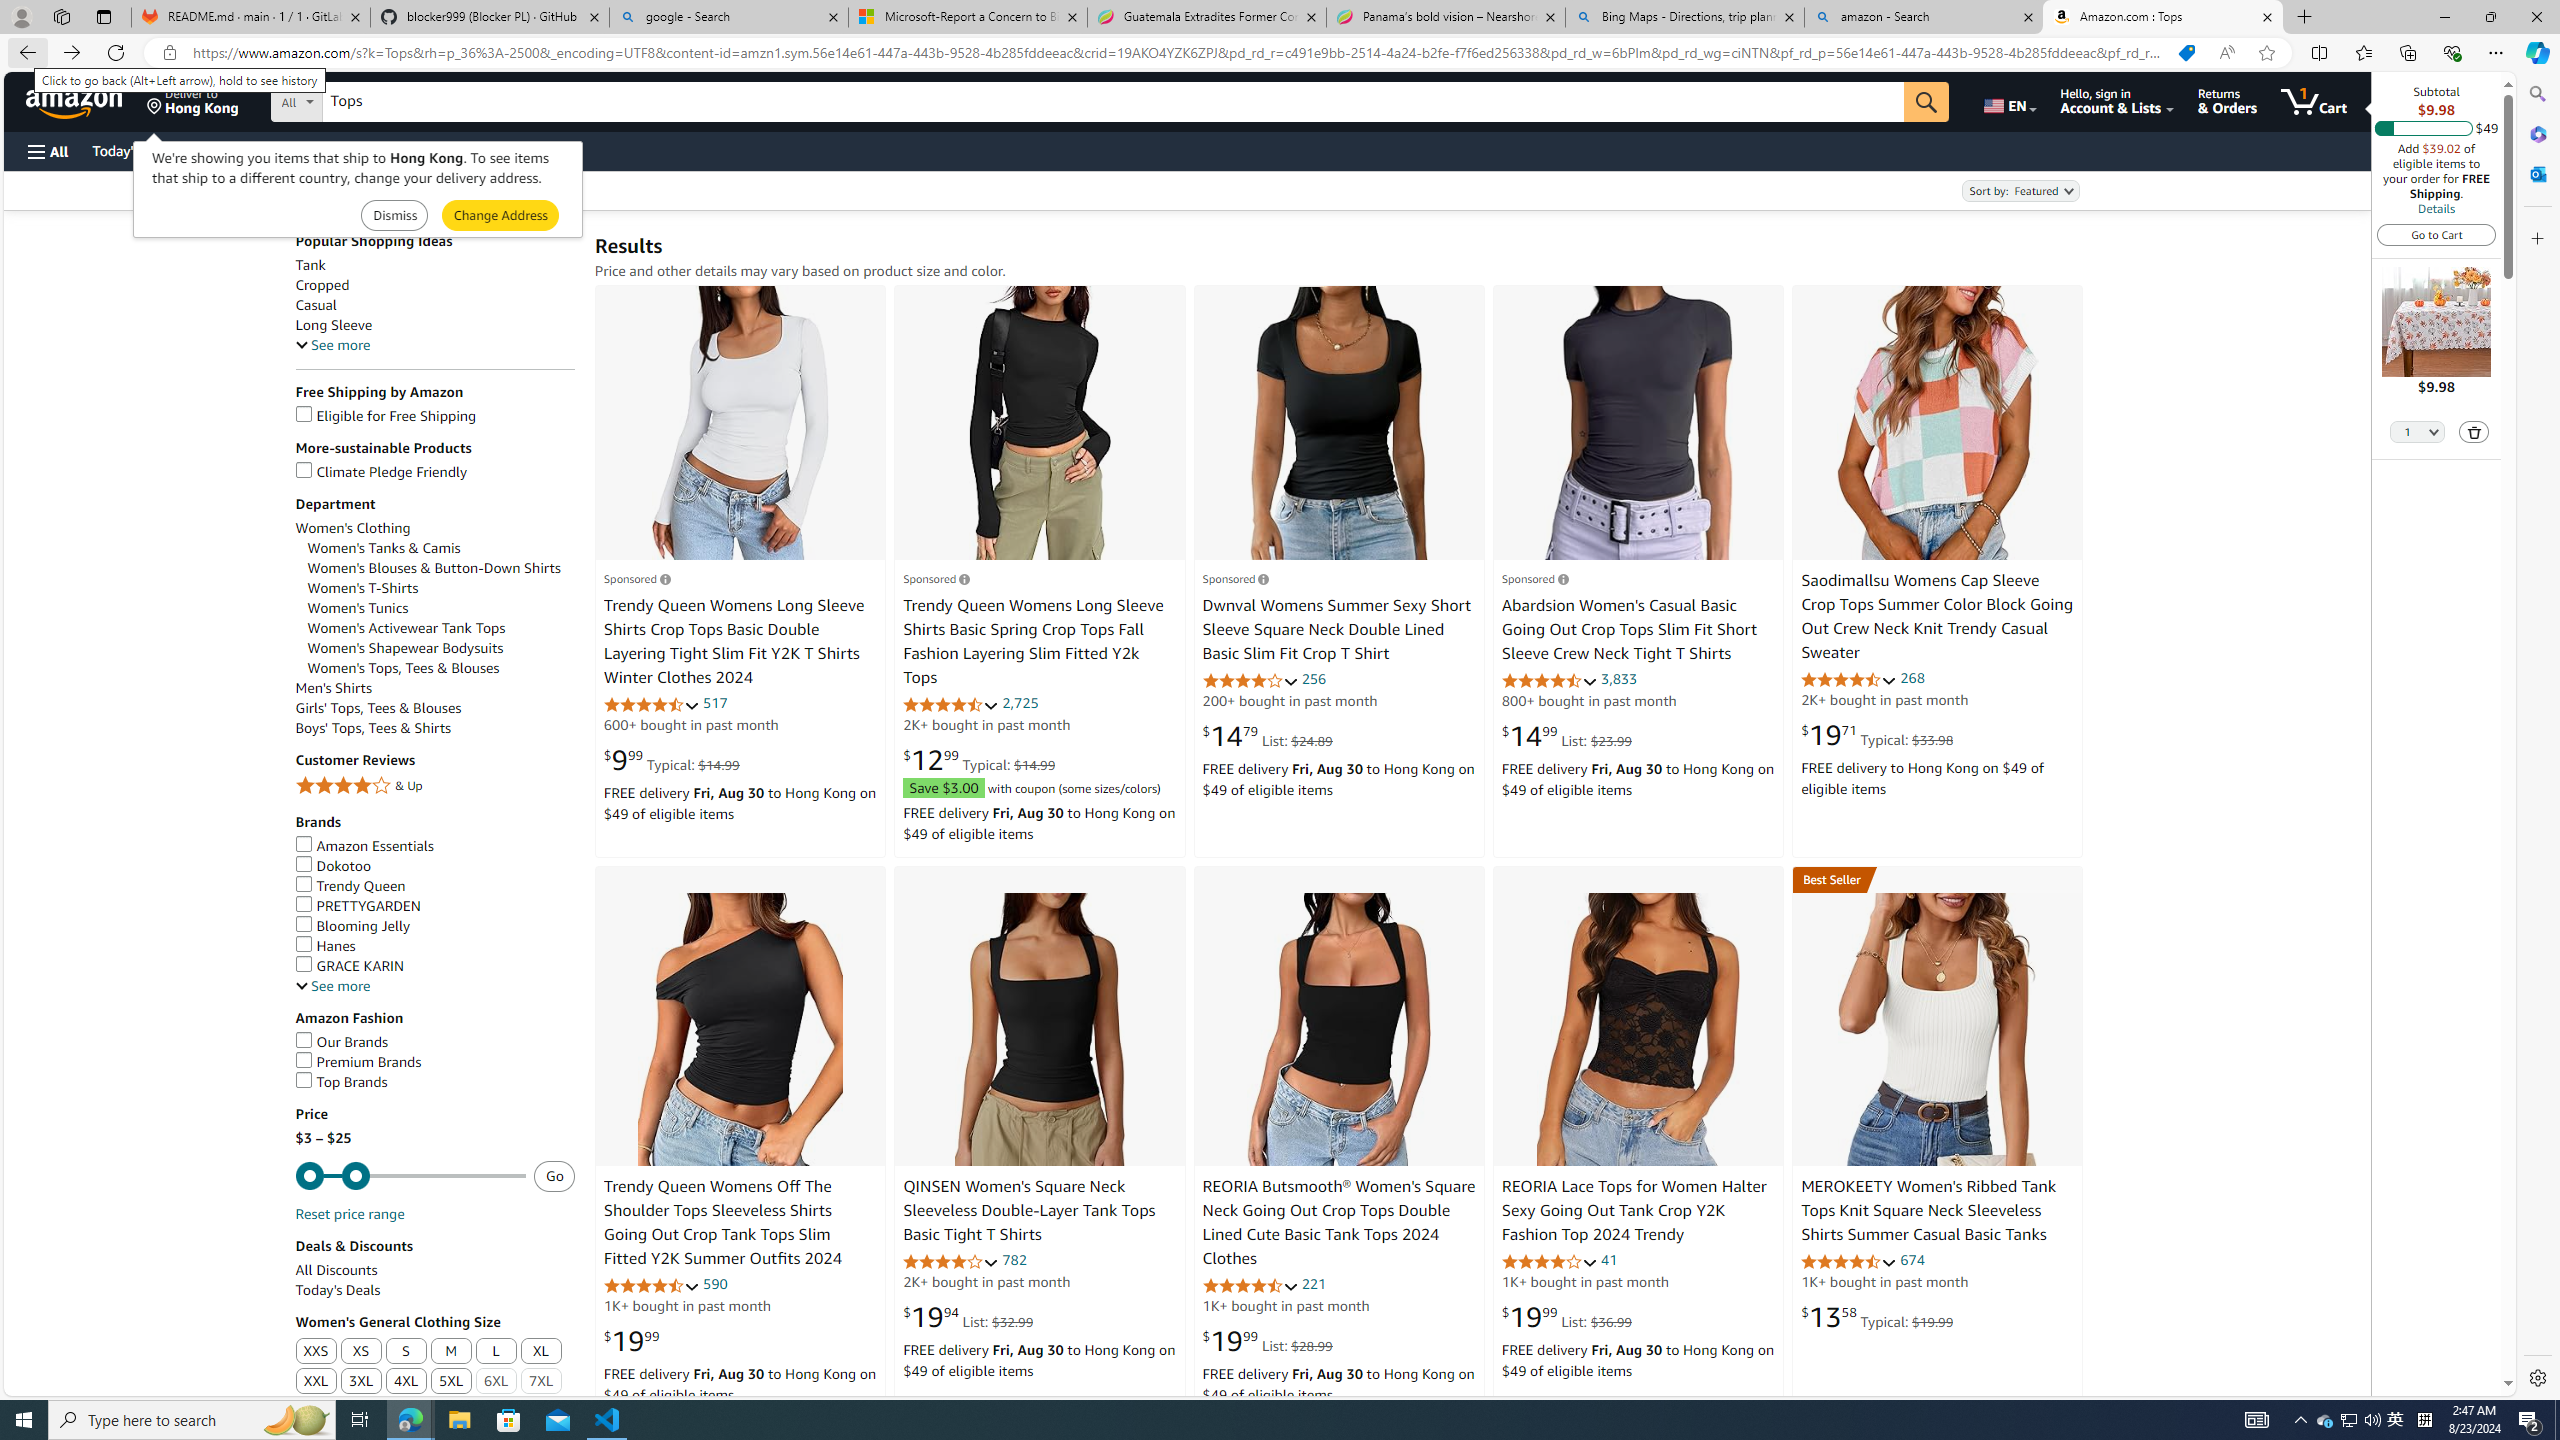 The image size is (2560, 1440). Describe the element at coordinates (541, 1382) in the screenshot. I see `7XL` at that location.